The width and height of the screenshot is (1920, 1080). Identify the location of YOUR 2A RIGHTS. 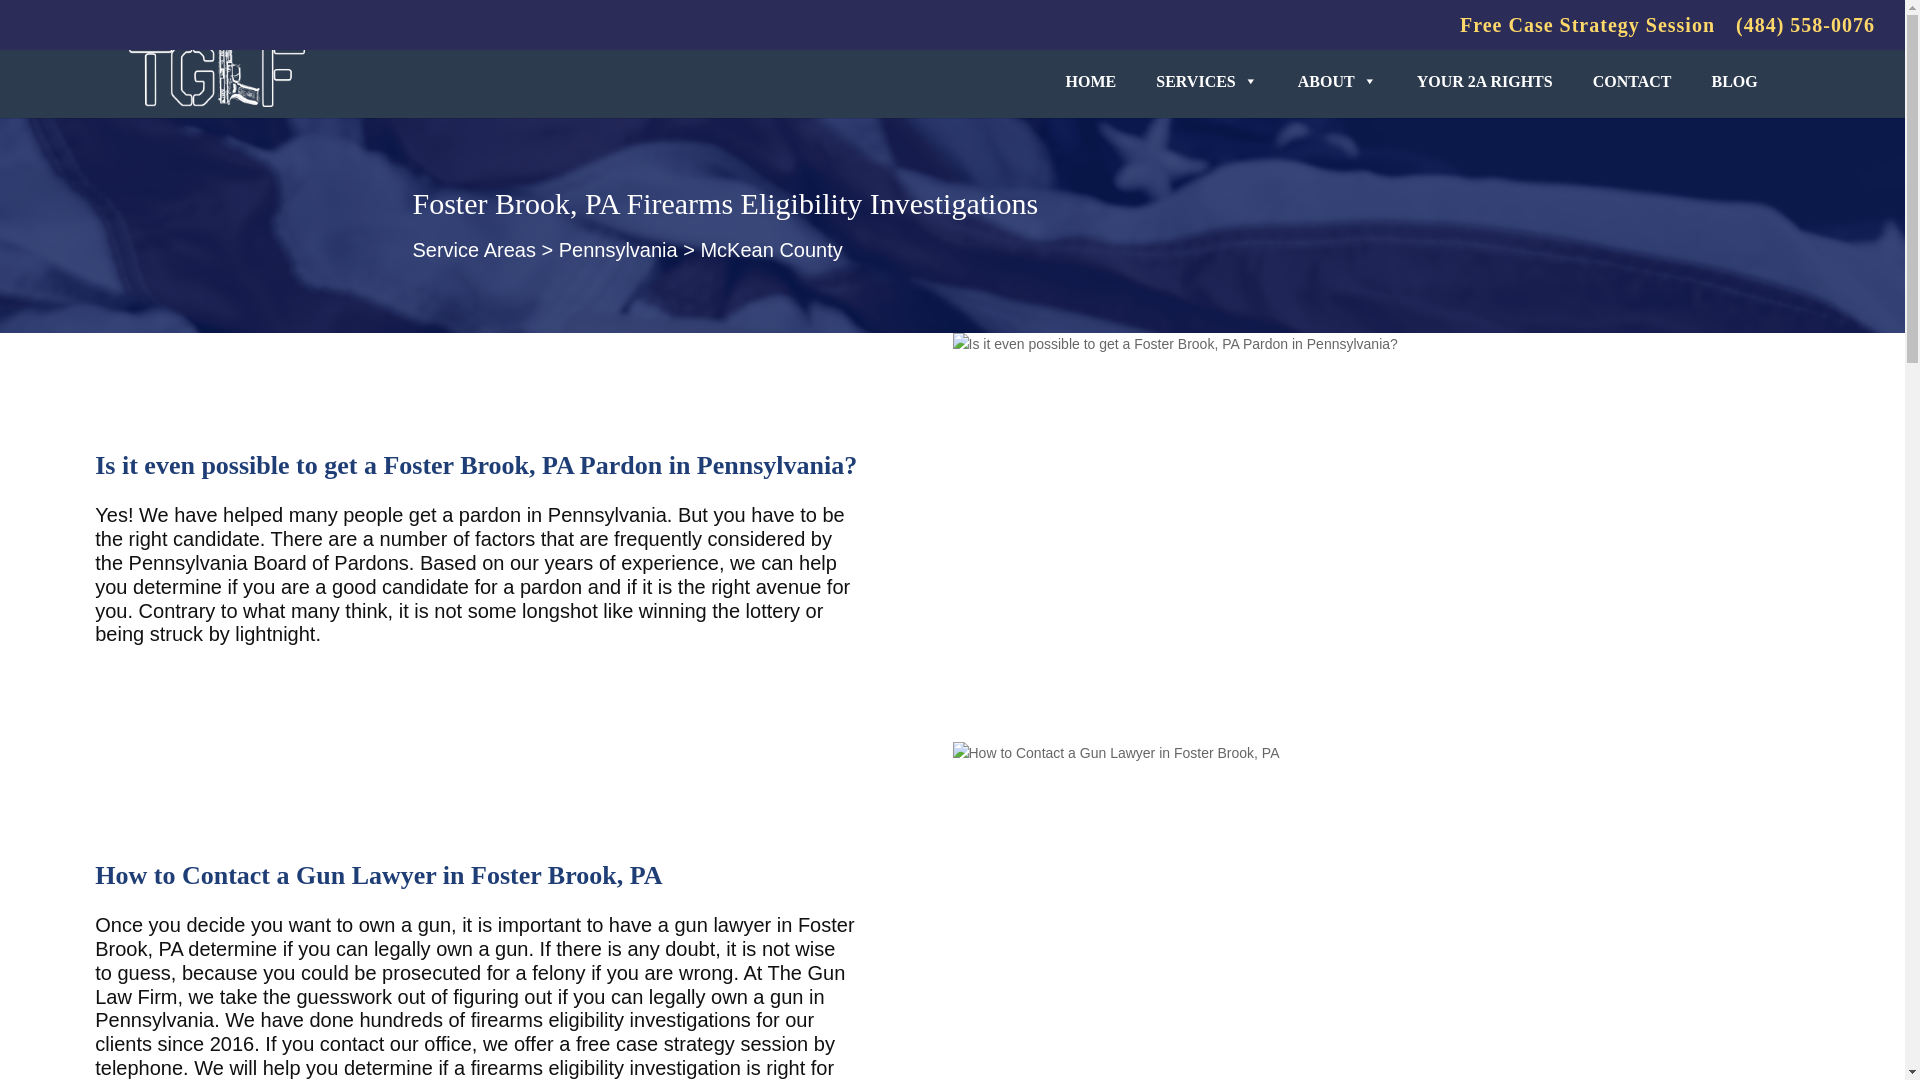
(1484, 81).